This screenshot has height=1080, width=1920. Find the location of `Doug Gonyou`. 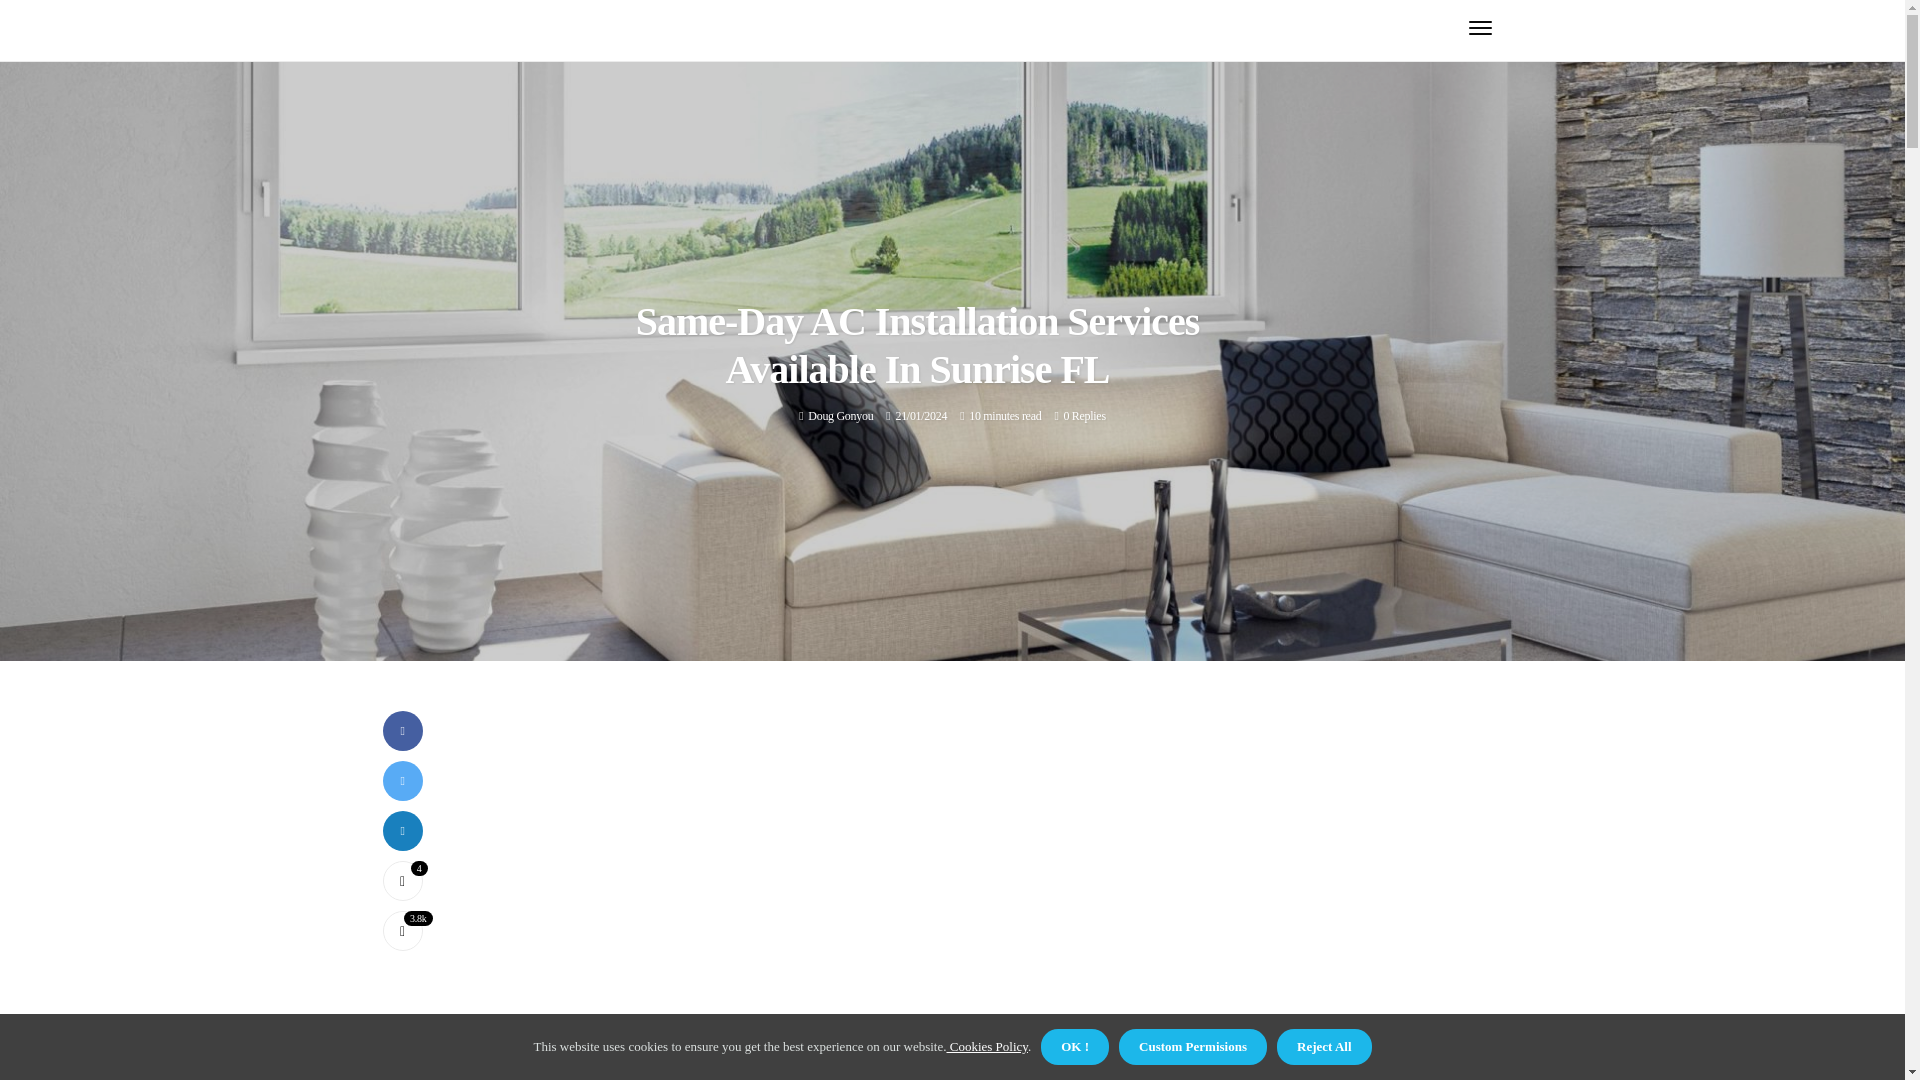

Doug Gonyou is located at coordinates (840, 416).